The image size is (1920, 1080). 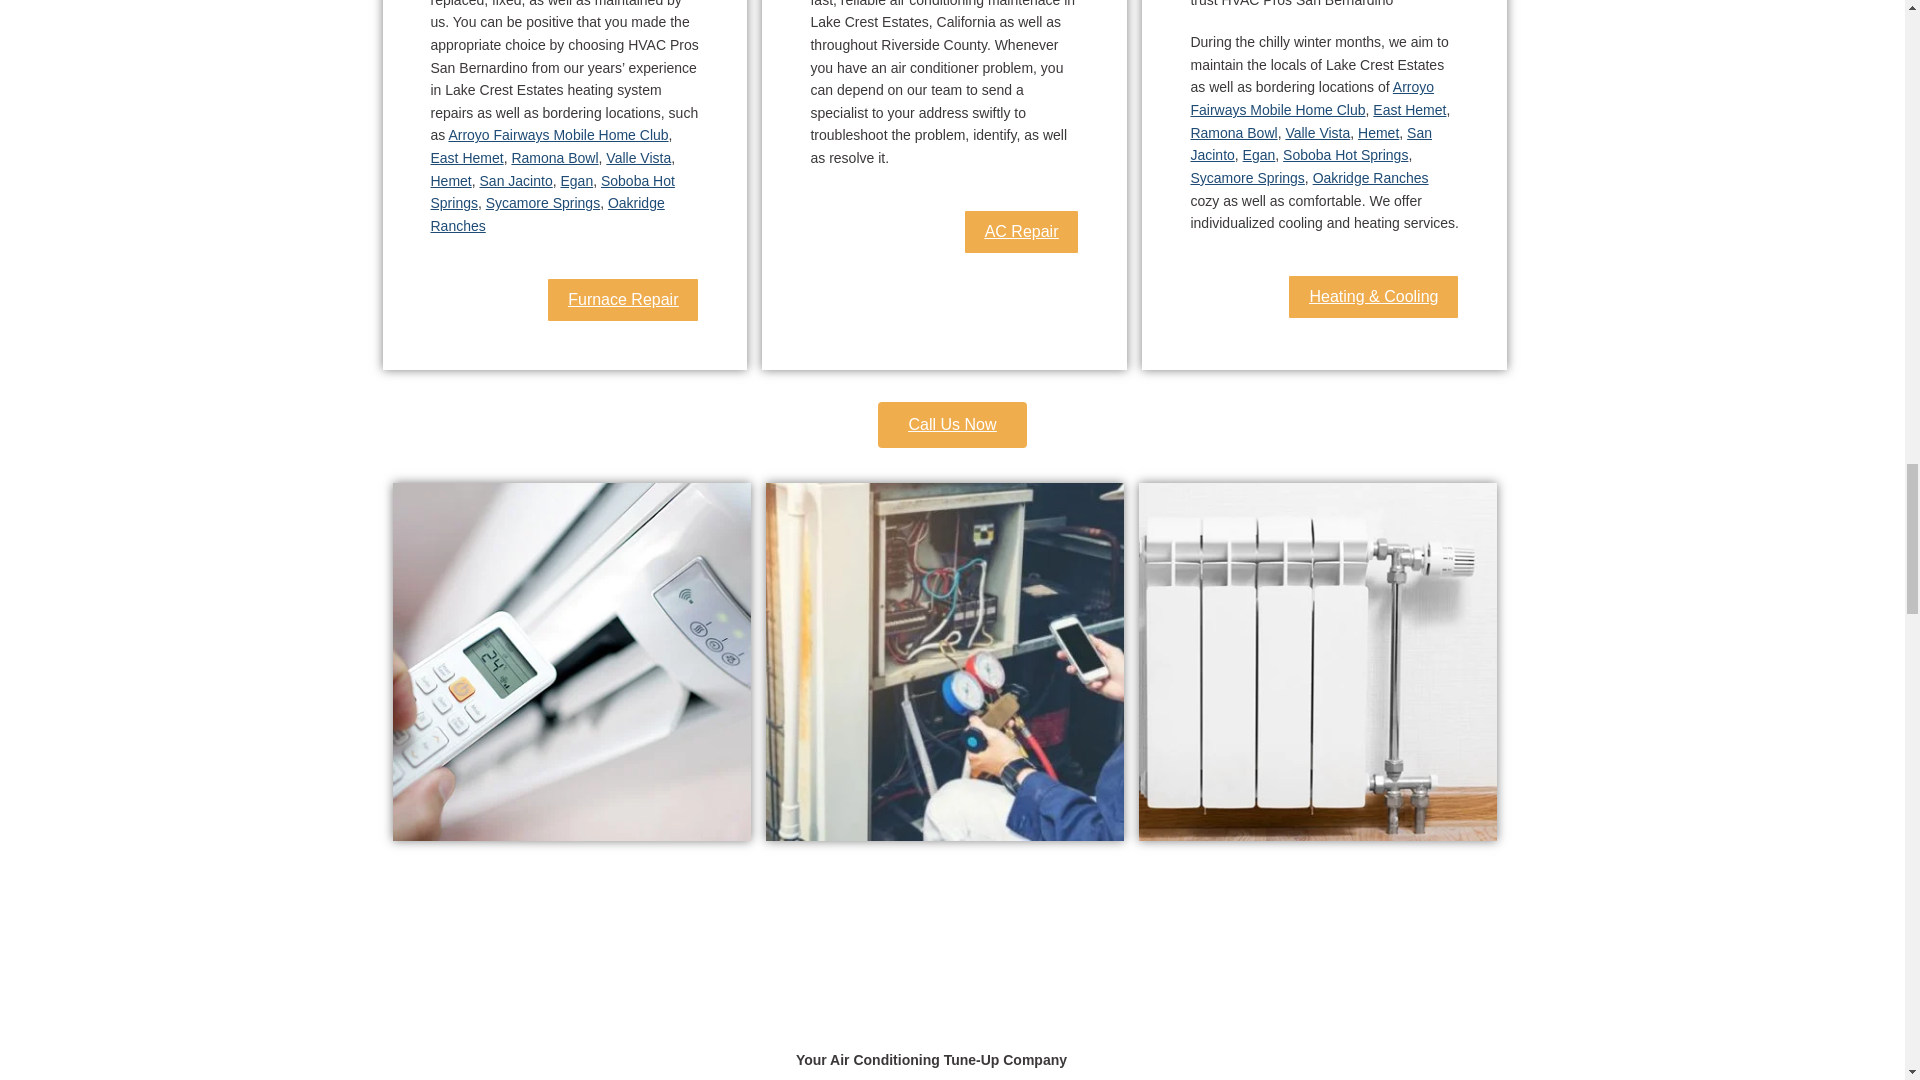 I want to click on Furnace Repair, so click(x=622, y=299).